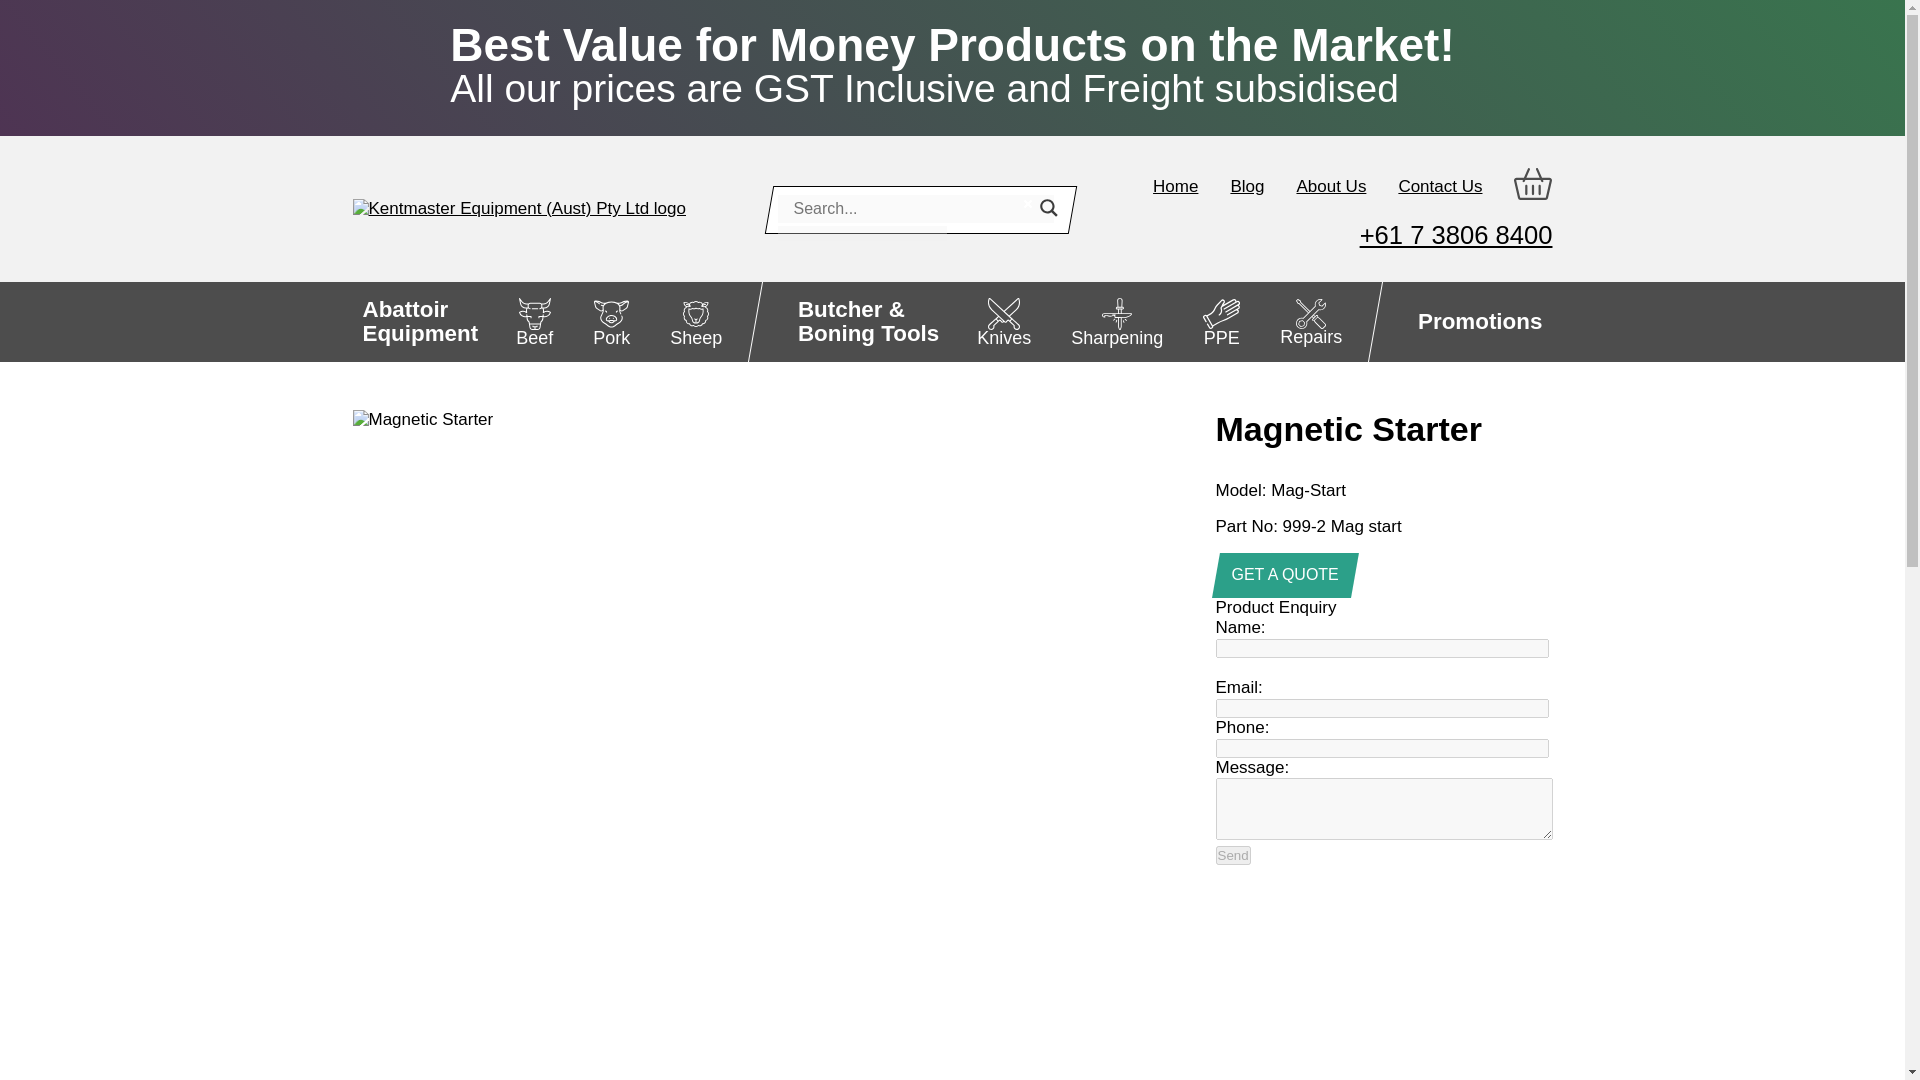 The width and height of the screenshot is (1920, 1080). Describe the element at coordinates (1176, 186) in the screenshot. I see `Home` at that location.